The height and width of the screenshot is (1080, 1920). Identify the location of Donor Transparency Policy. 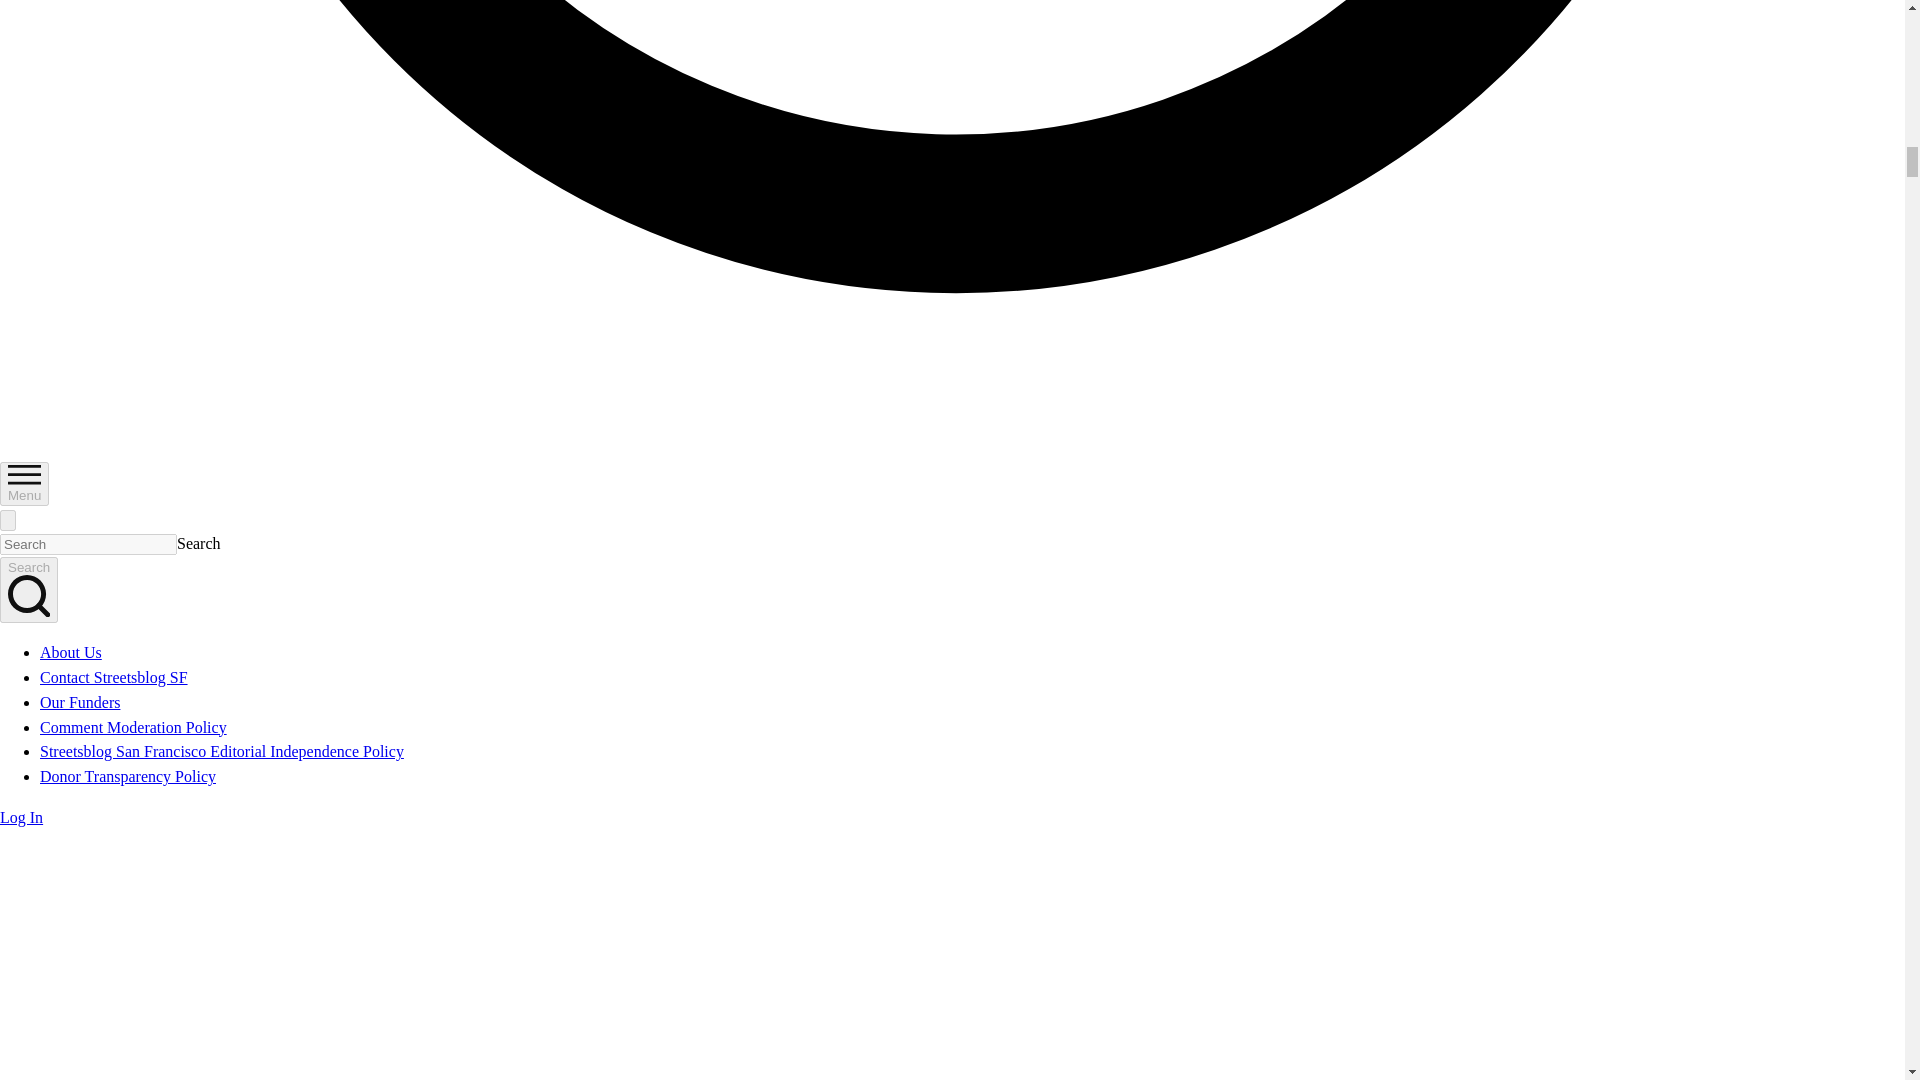
(128, 776).